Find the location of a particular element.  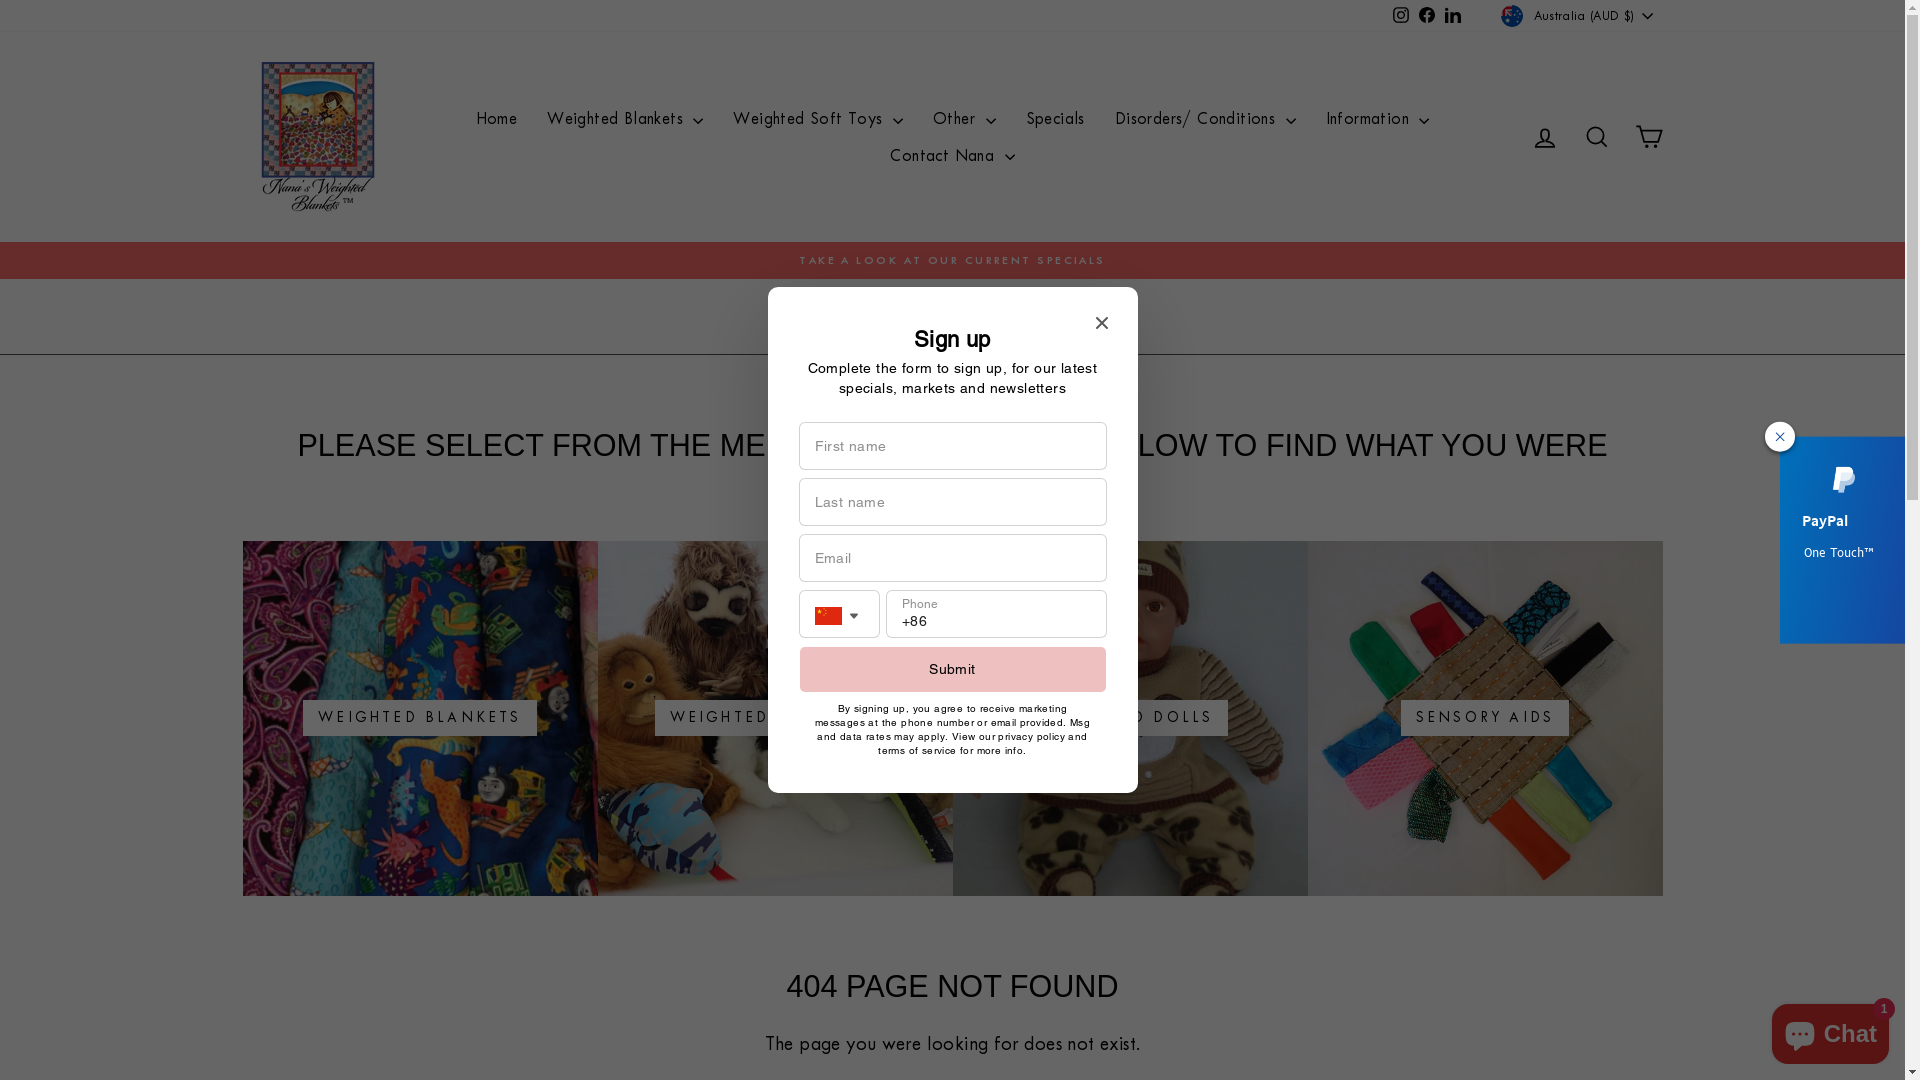

WEIGHTED SOFT TOYS is located at coordinates (776, 718).